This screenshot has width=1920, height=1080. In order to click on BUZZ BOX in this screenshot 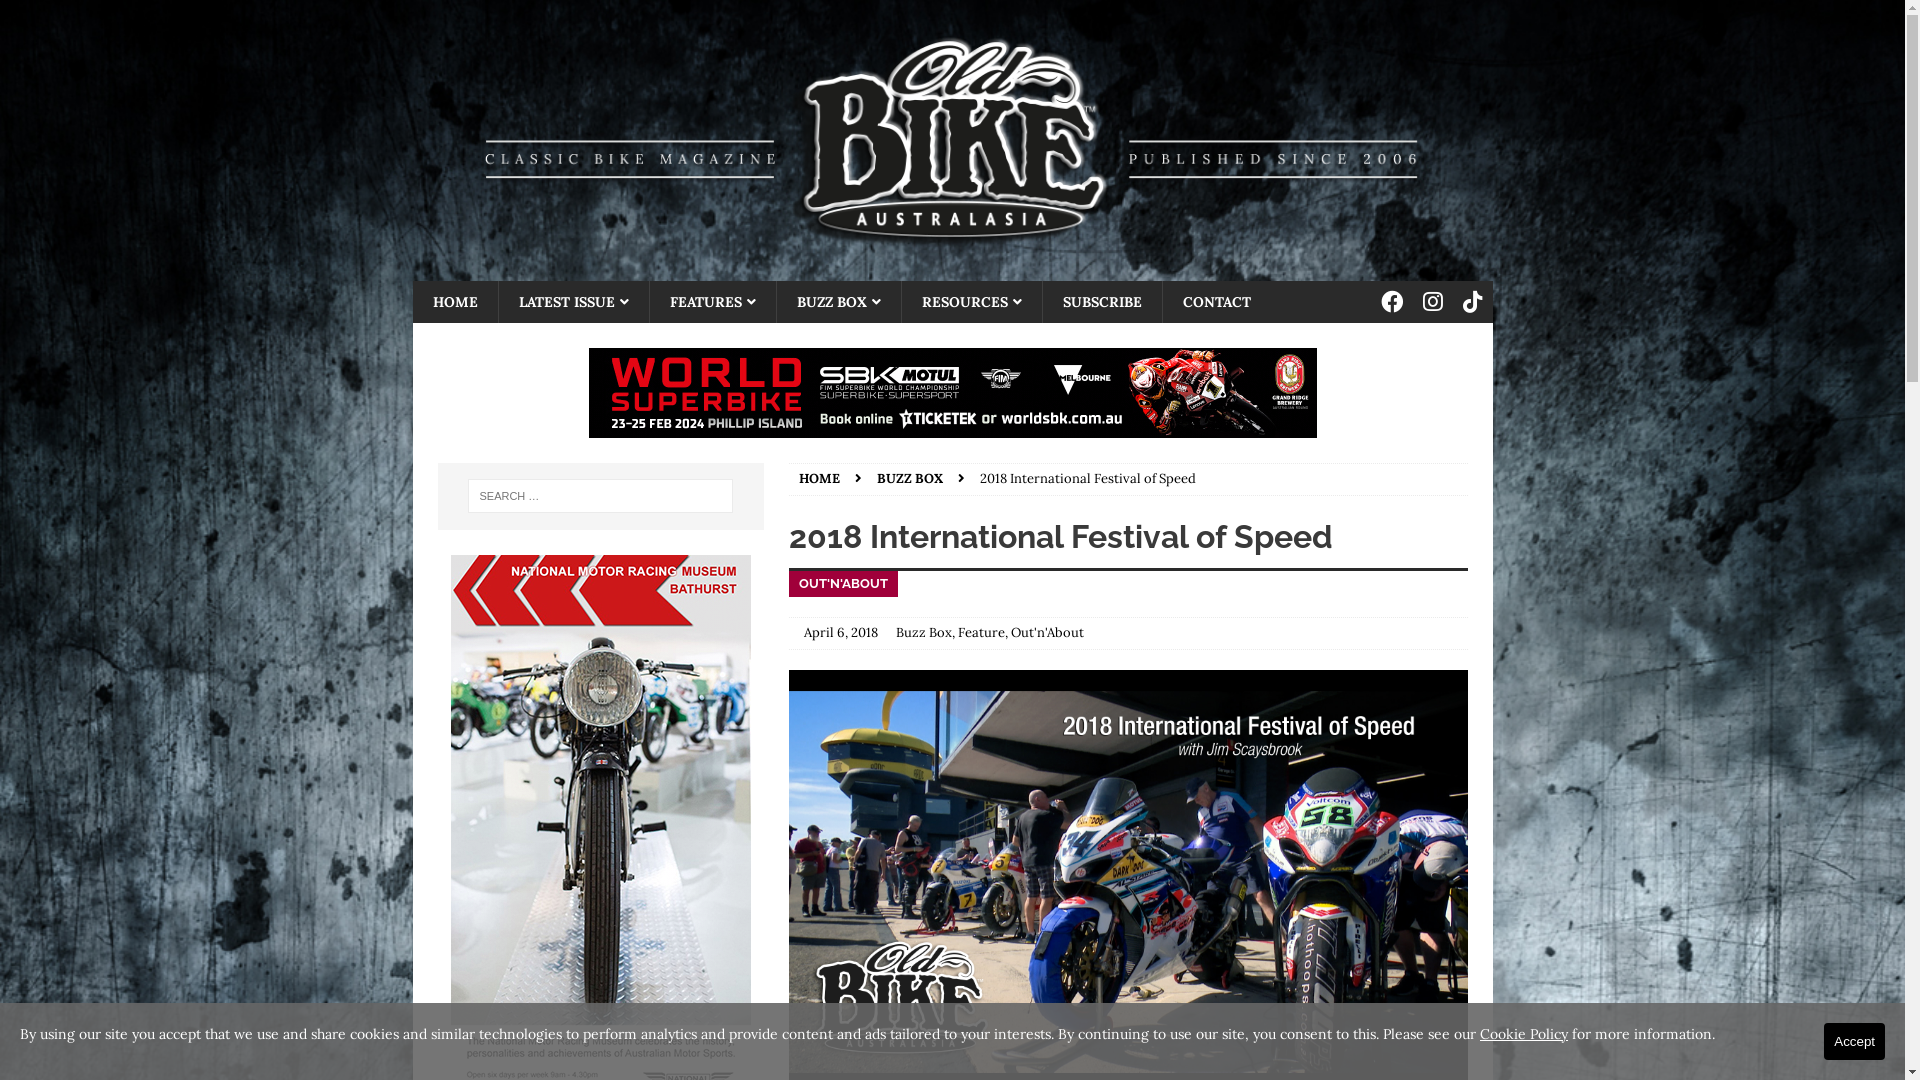, I will do `click(838, 302)`.